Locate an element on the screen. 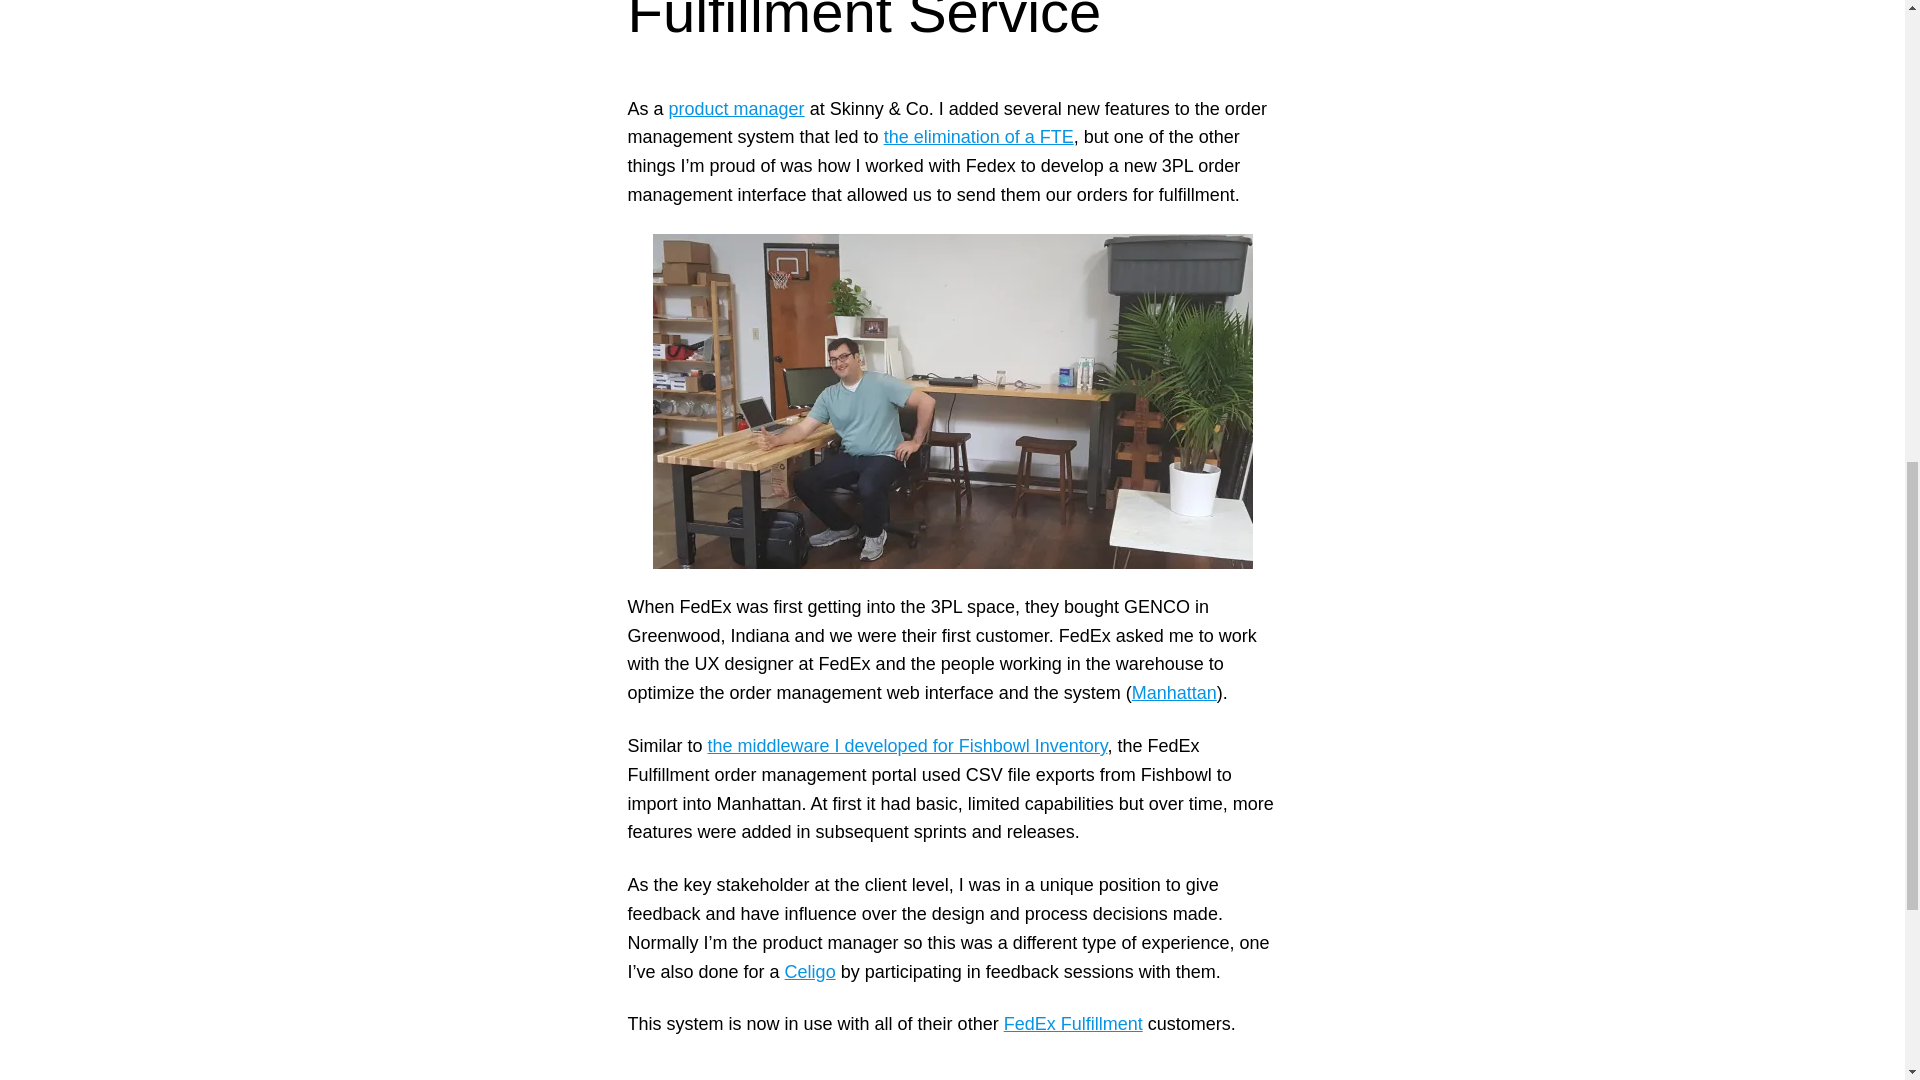 This screenshot has width=1920, height=1080. FedEx Fulfillment is located at coordinates (1073, 1024).